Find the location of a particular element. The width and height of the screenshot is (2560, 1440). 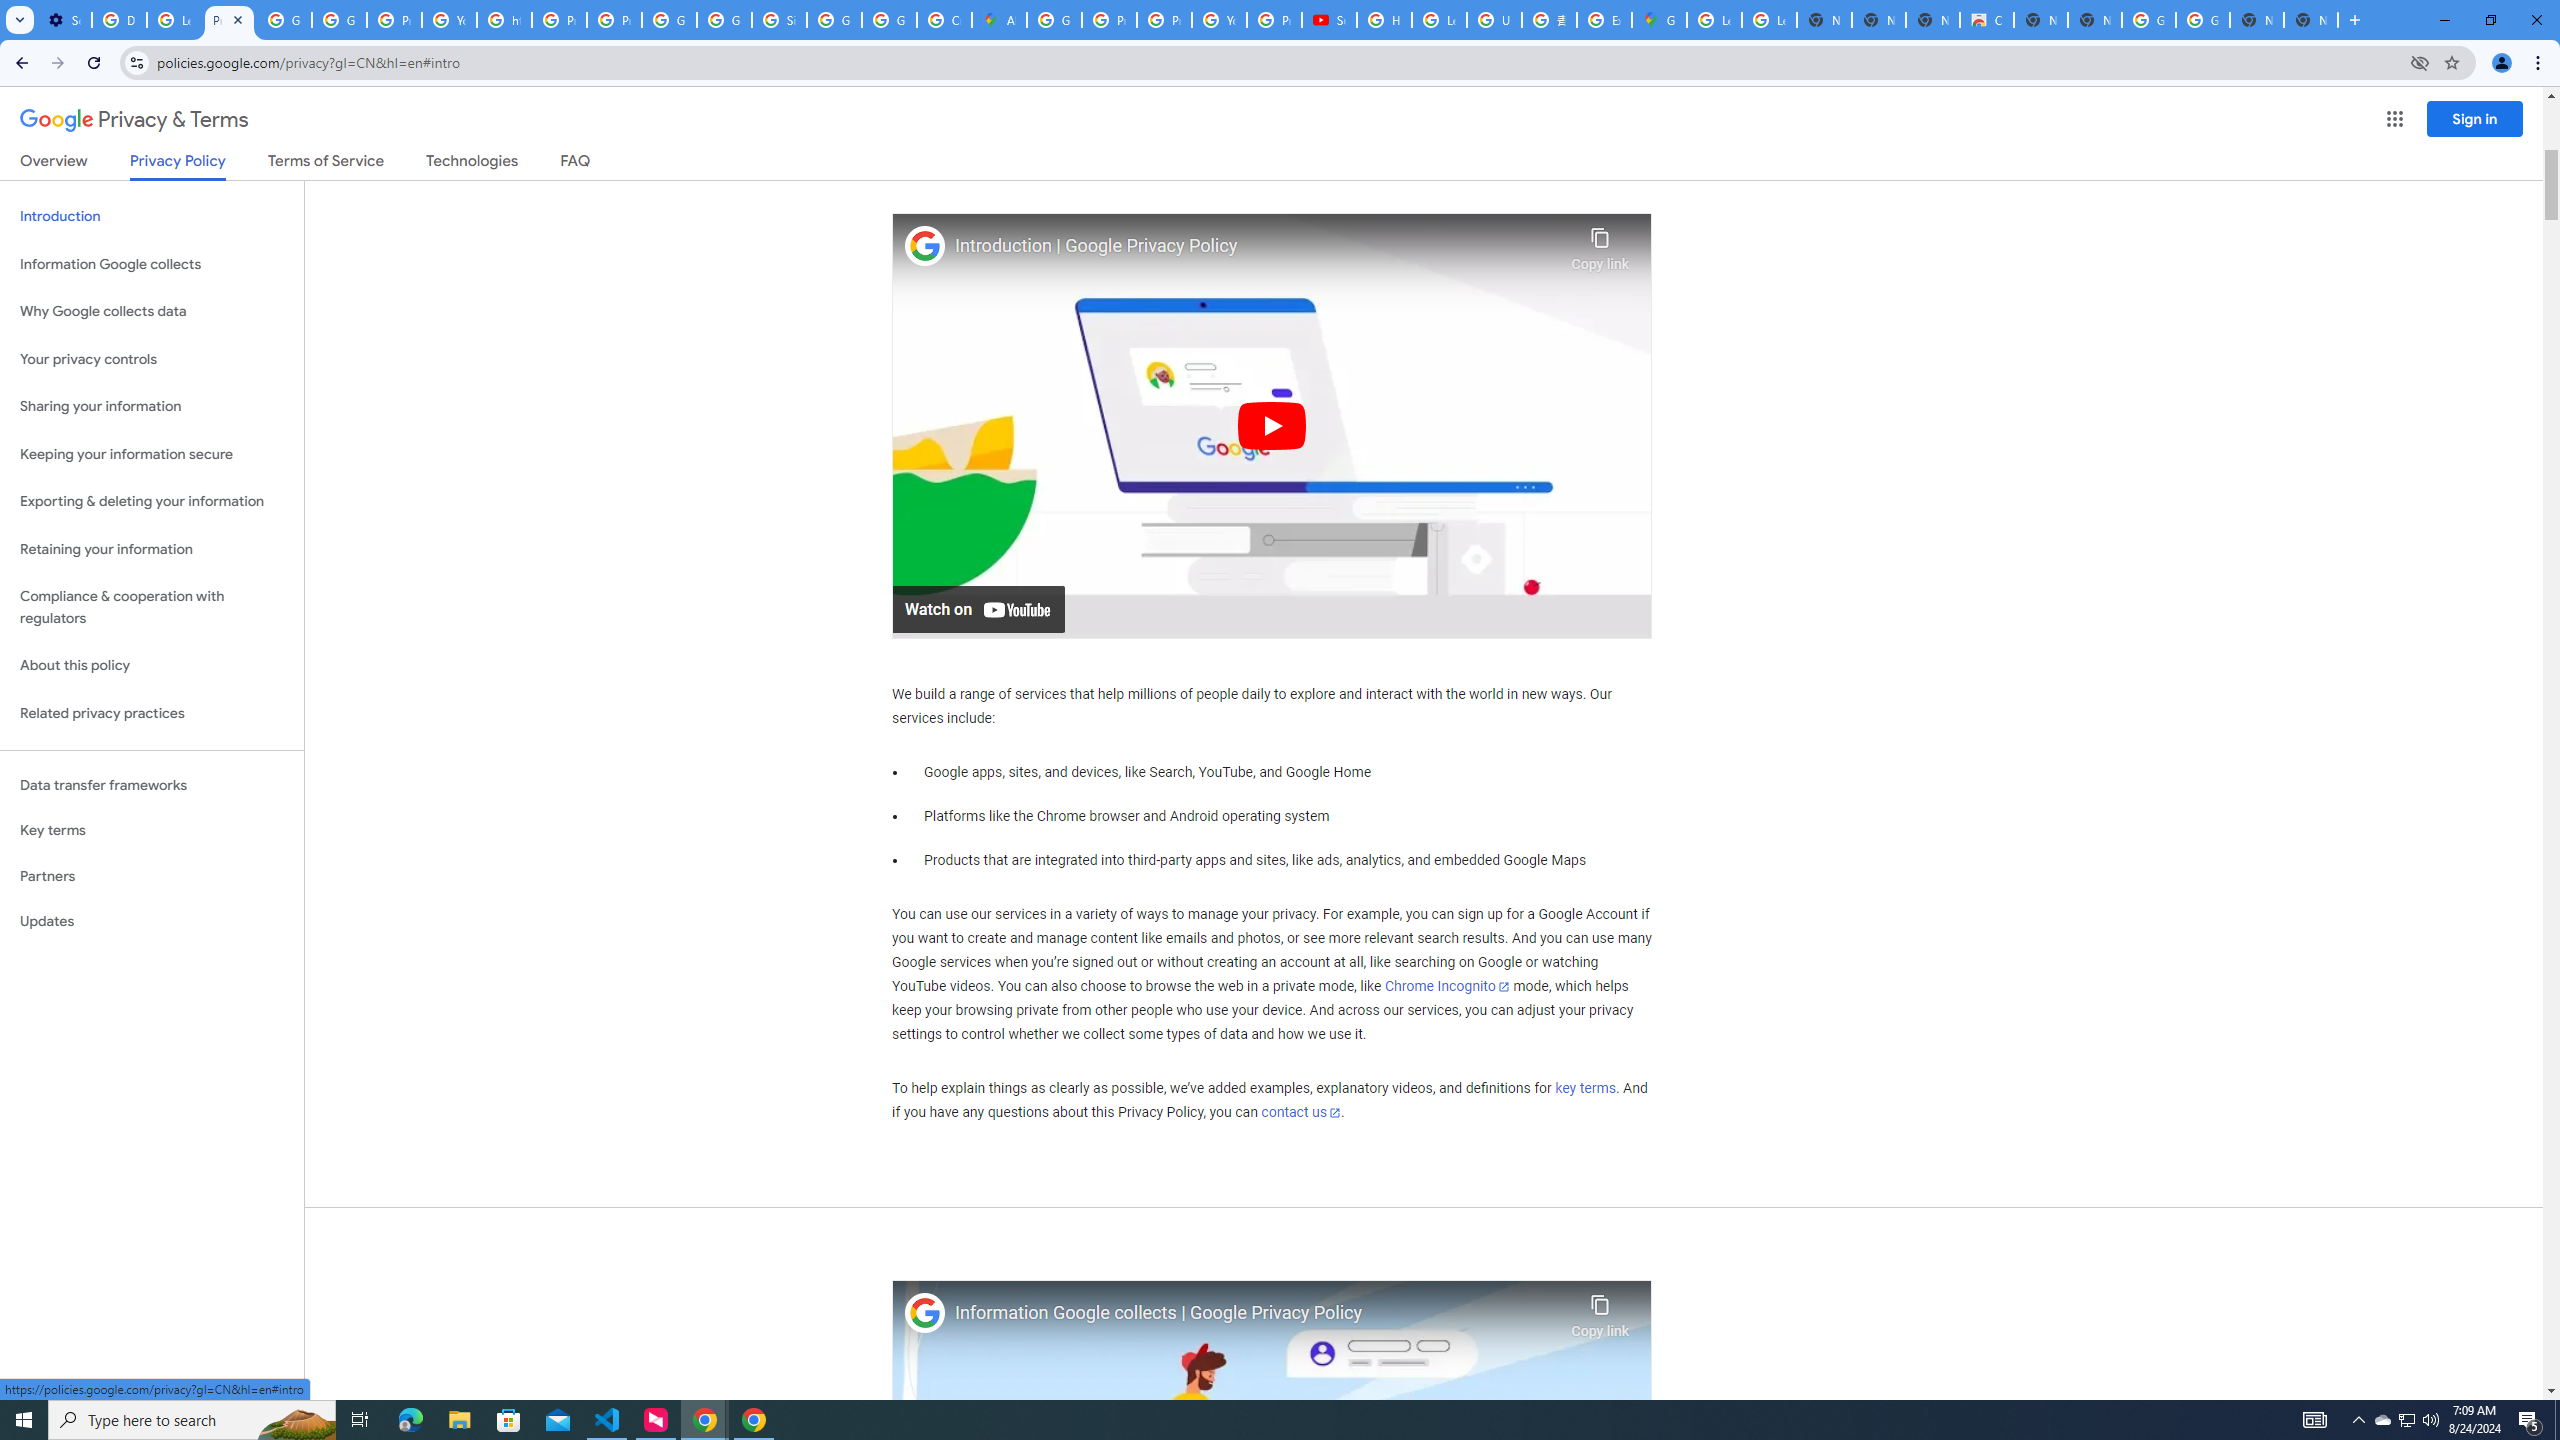

Partners is located at coordinates (152, 876).